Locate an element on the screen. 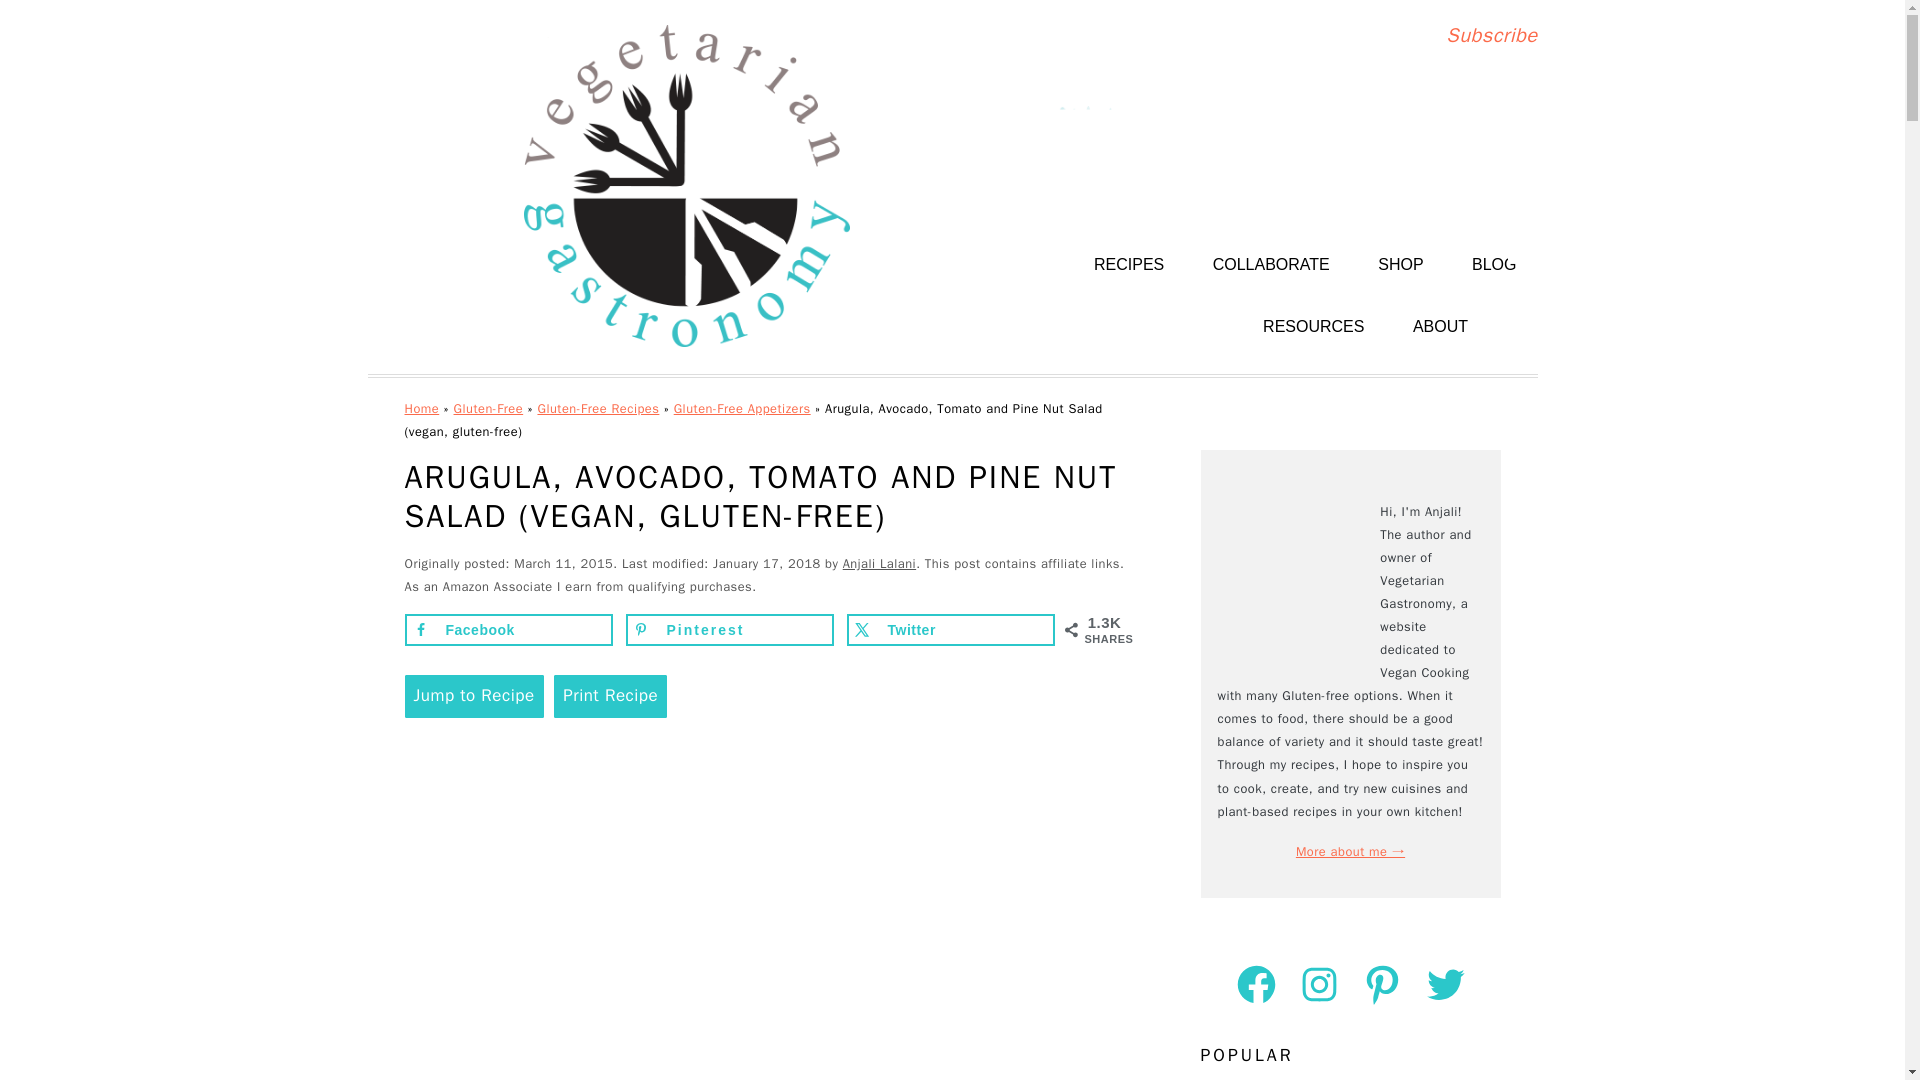 This screenshot has height=1080, width=1920. Search is located at coordinates (1522, 238).